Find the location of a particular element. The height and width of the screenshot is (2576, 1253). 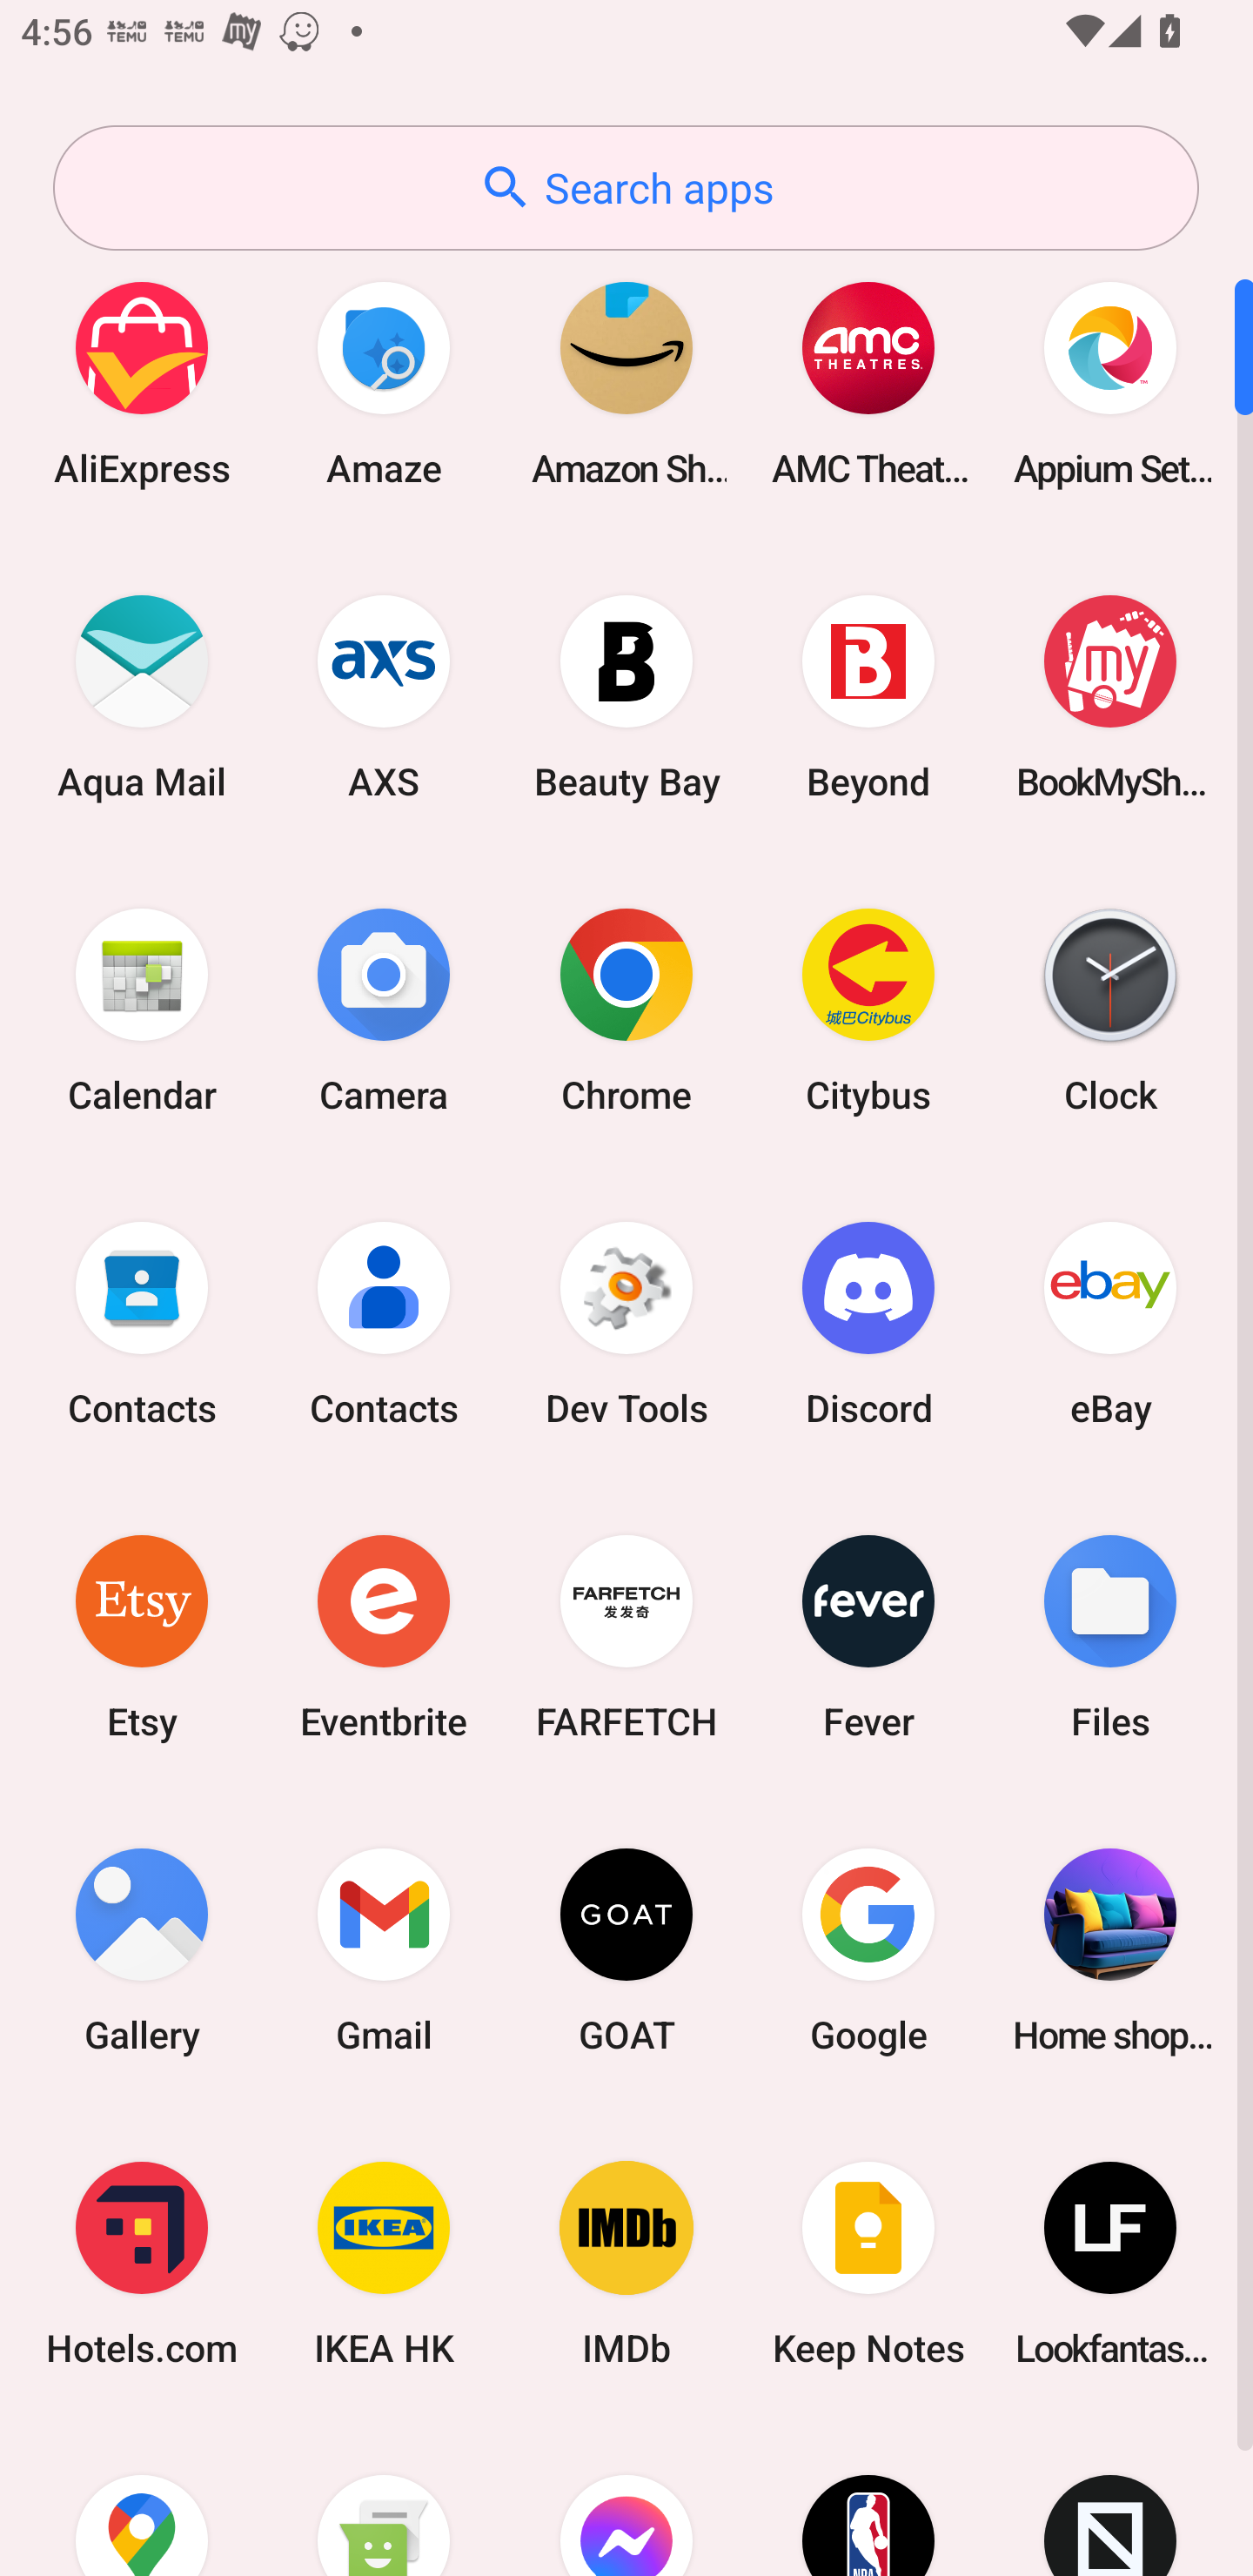

Lookfantastic is located at coordinates (1110, 2264).